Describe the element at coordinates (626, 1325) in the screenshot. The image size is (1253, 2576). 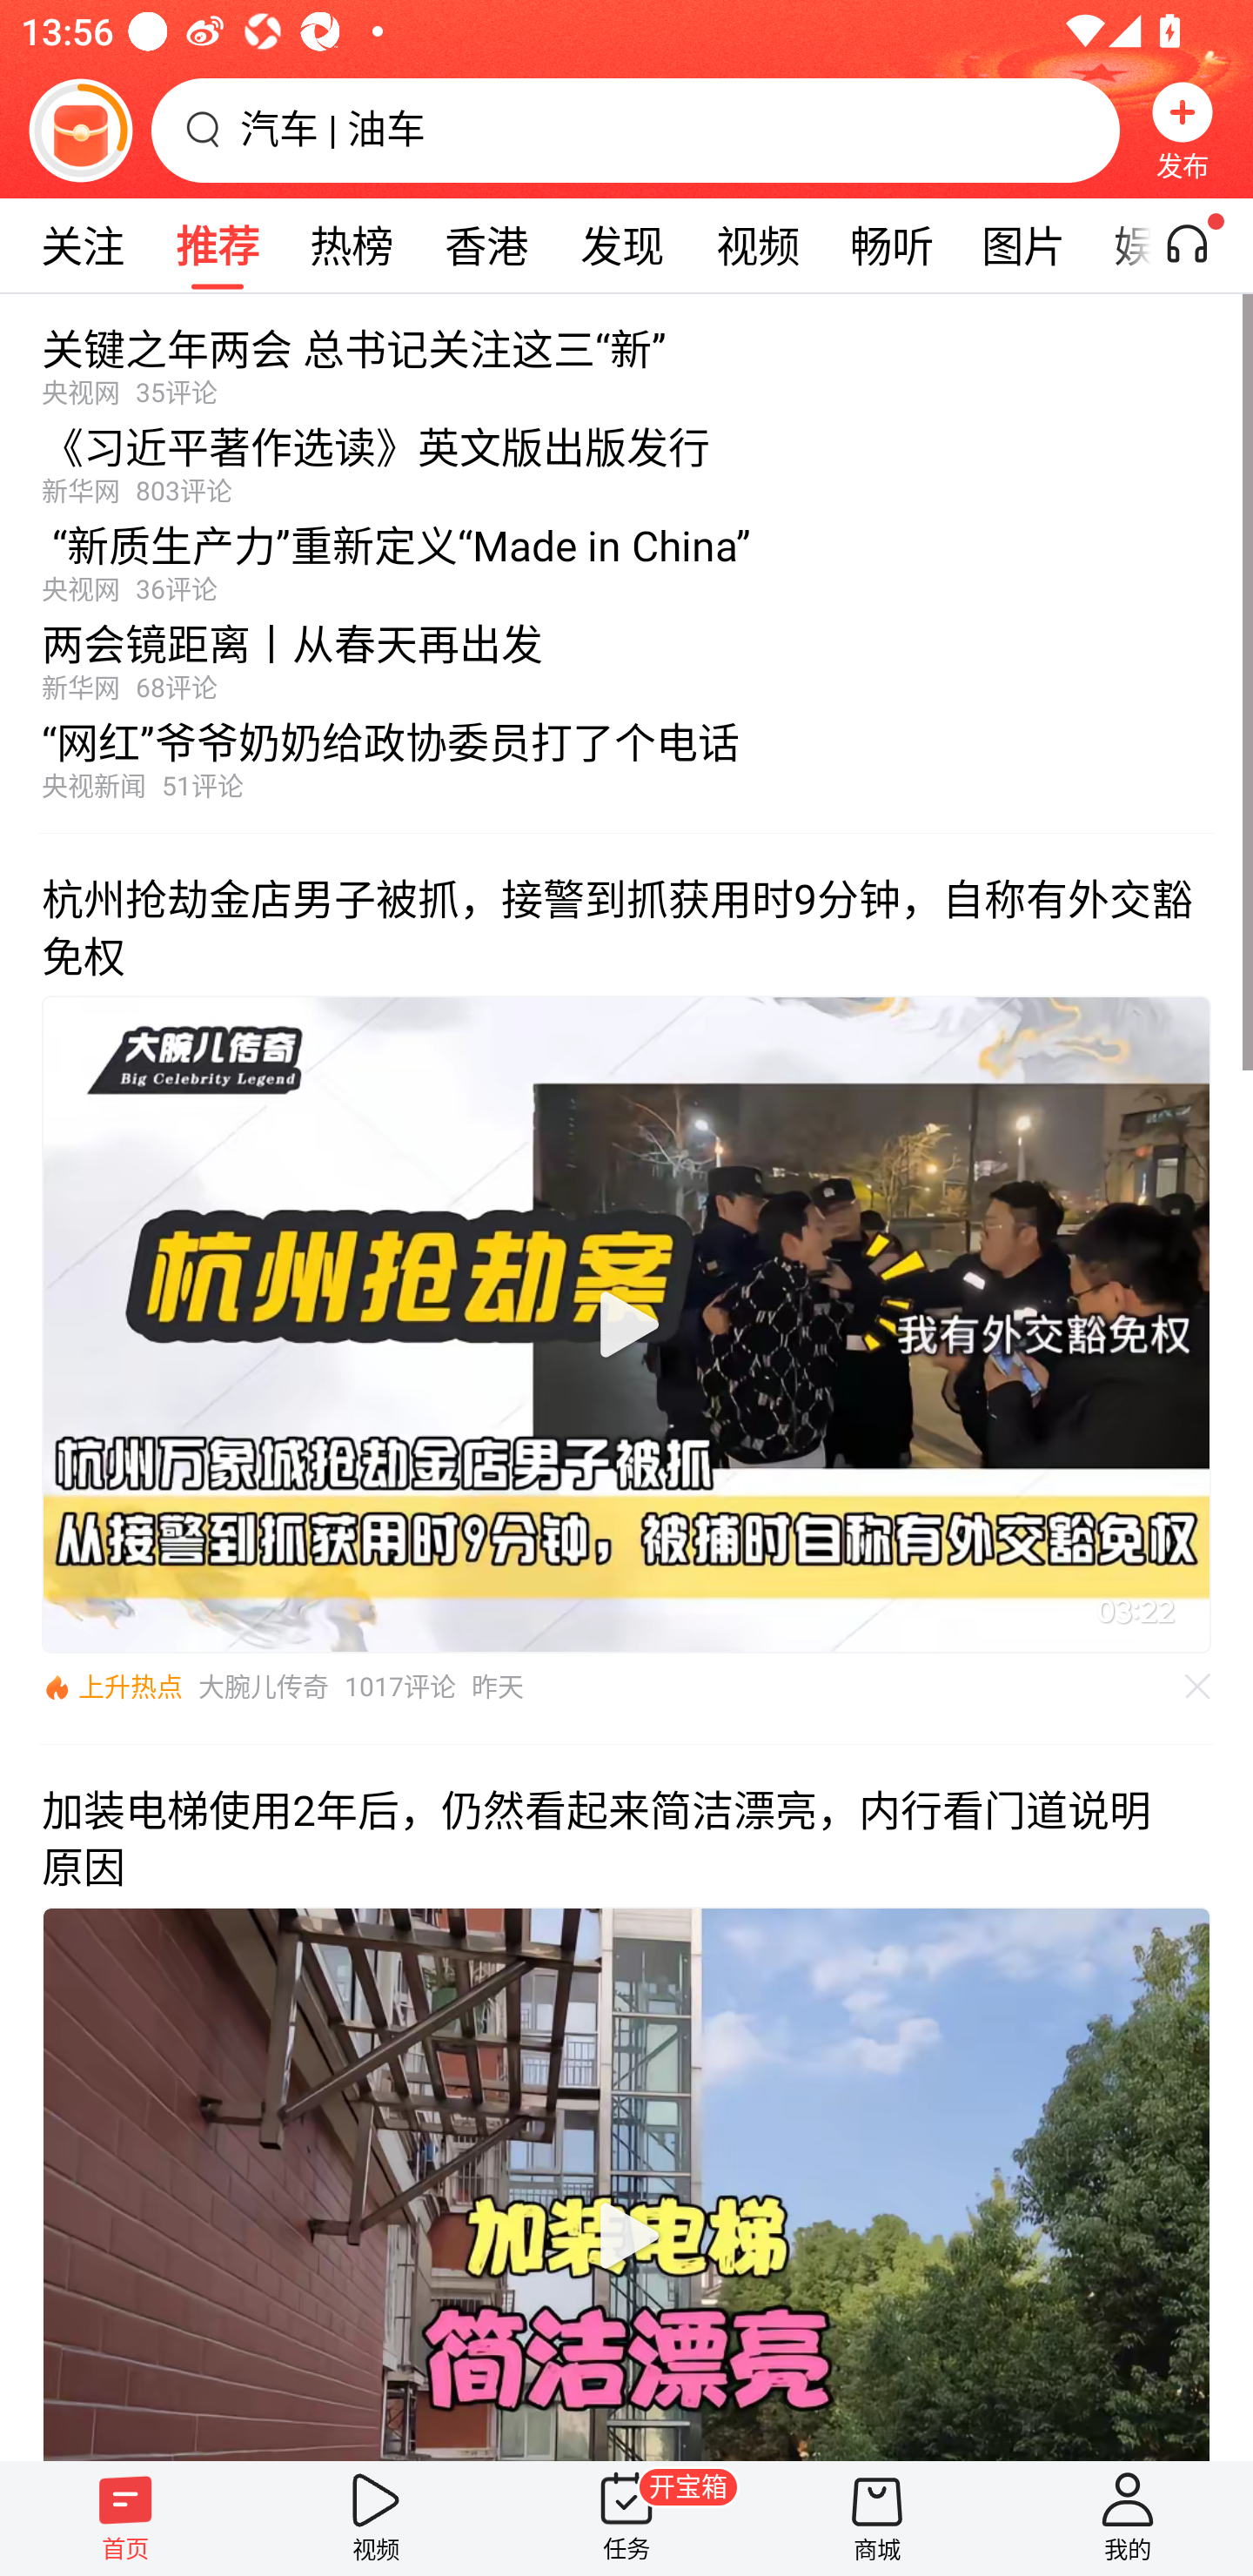
I see `播放视频` at that location.